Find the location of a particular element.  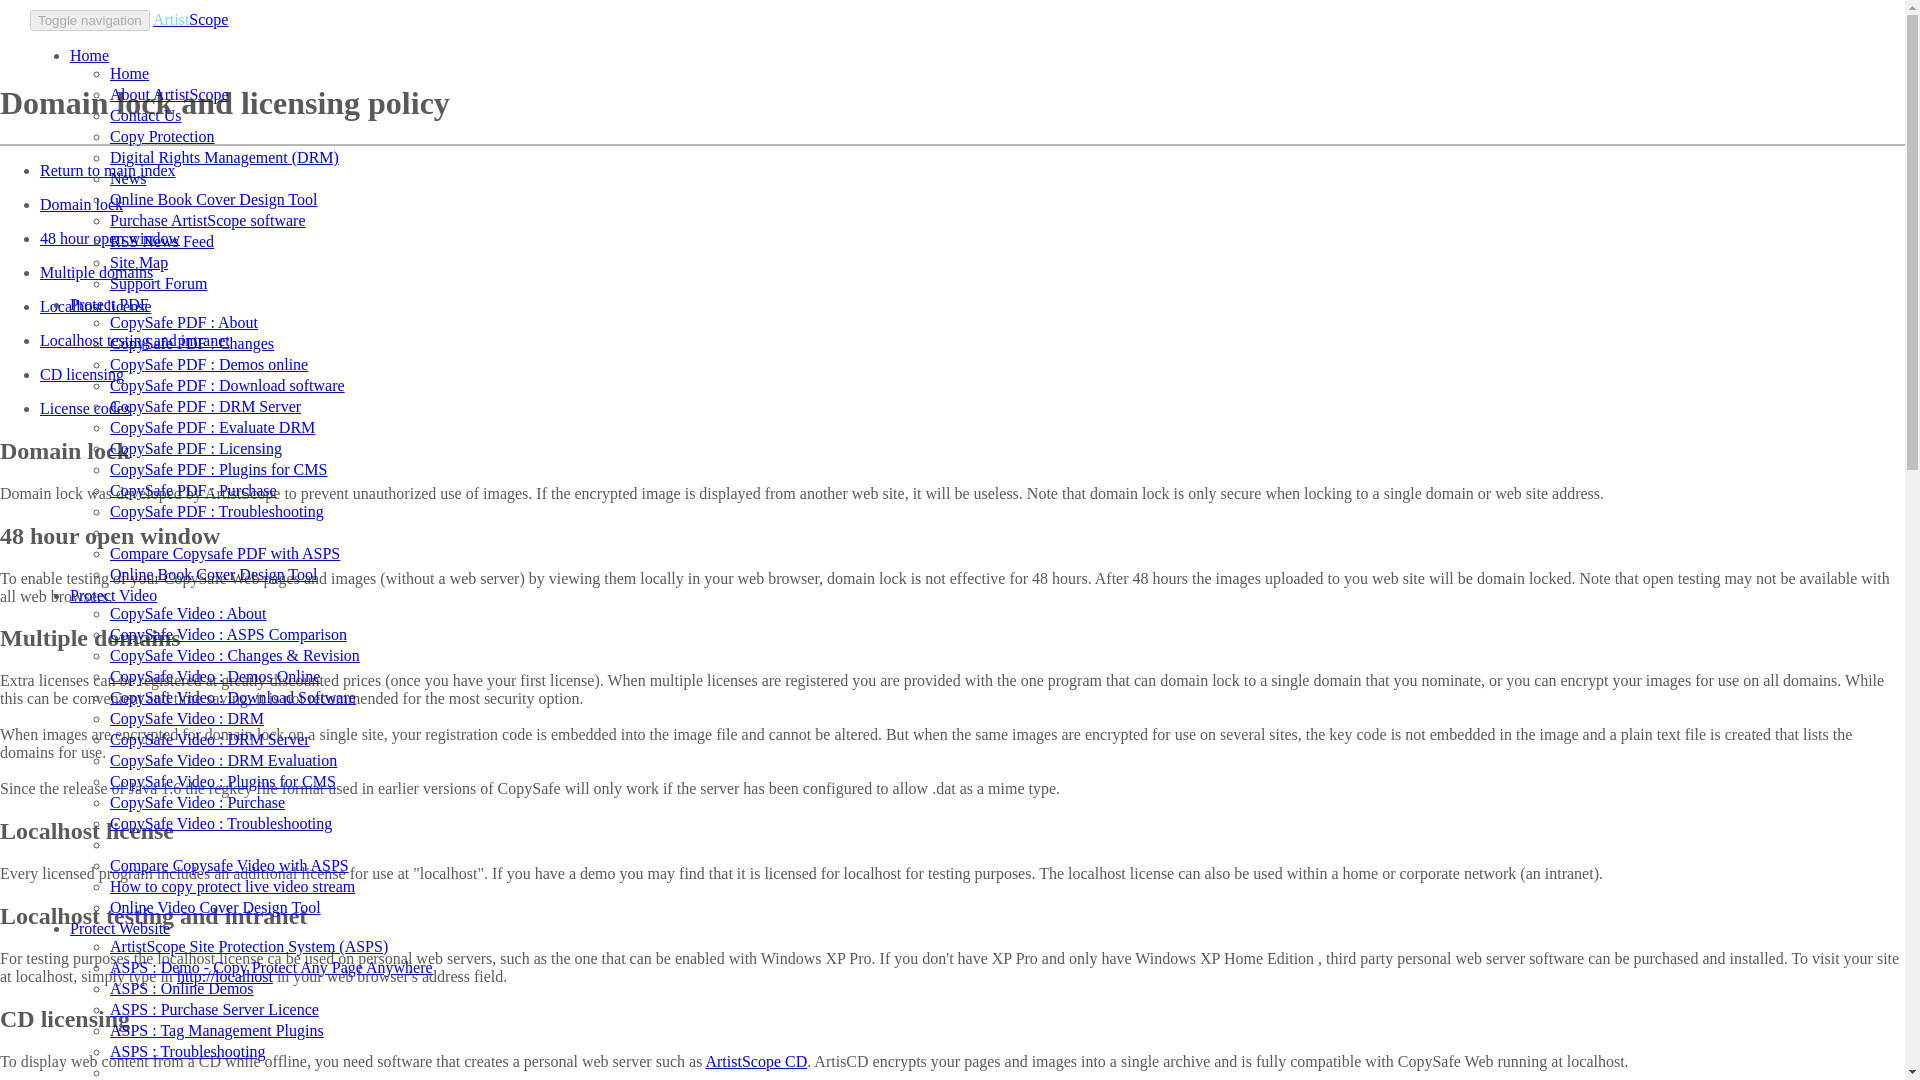

CopySafe Video : Demos Online is located at coordinates (214, 676).